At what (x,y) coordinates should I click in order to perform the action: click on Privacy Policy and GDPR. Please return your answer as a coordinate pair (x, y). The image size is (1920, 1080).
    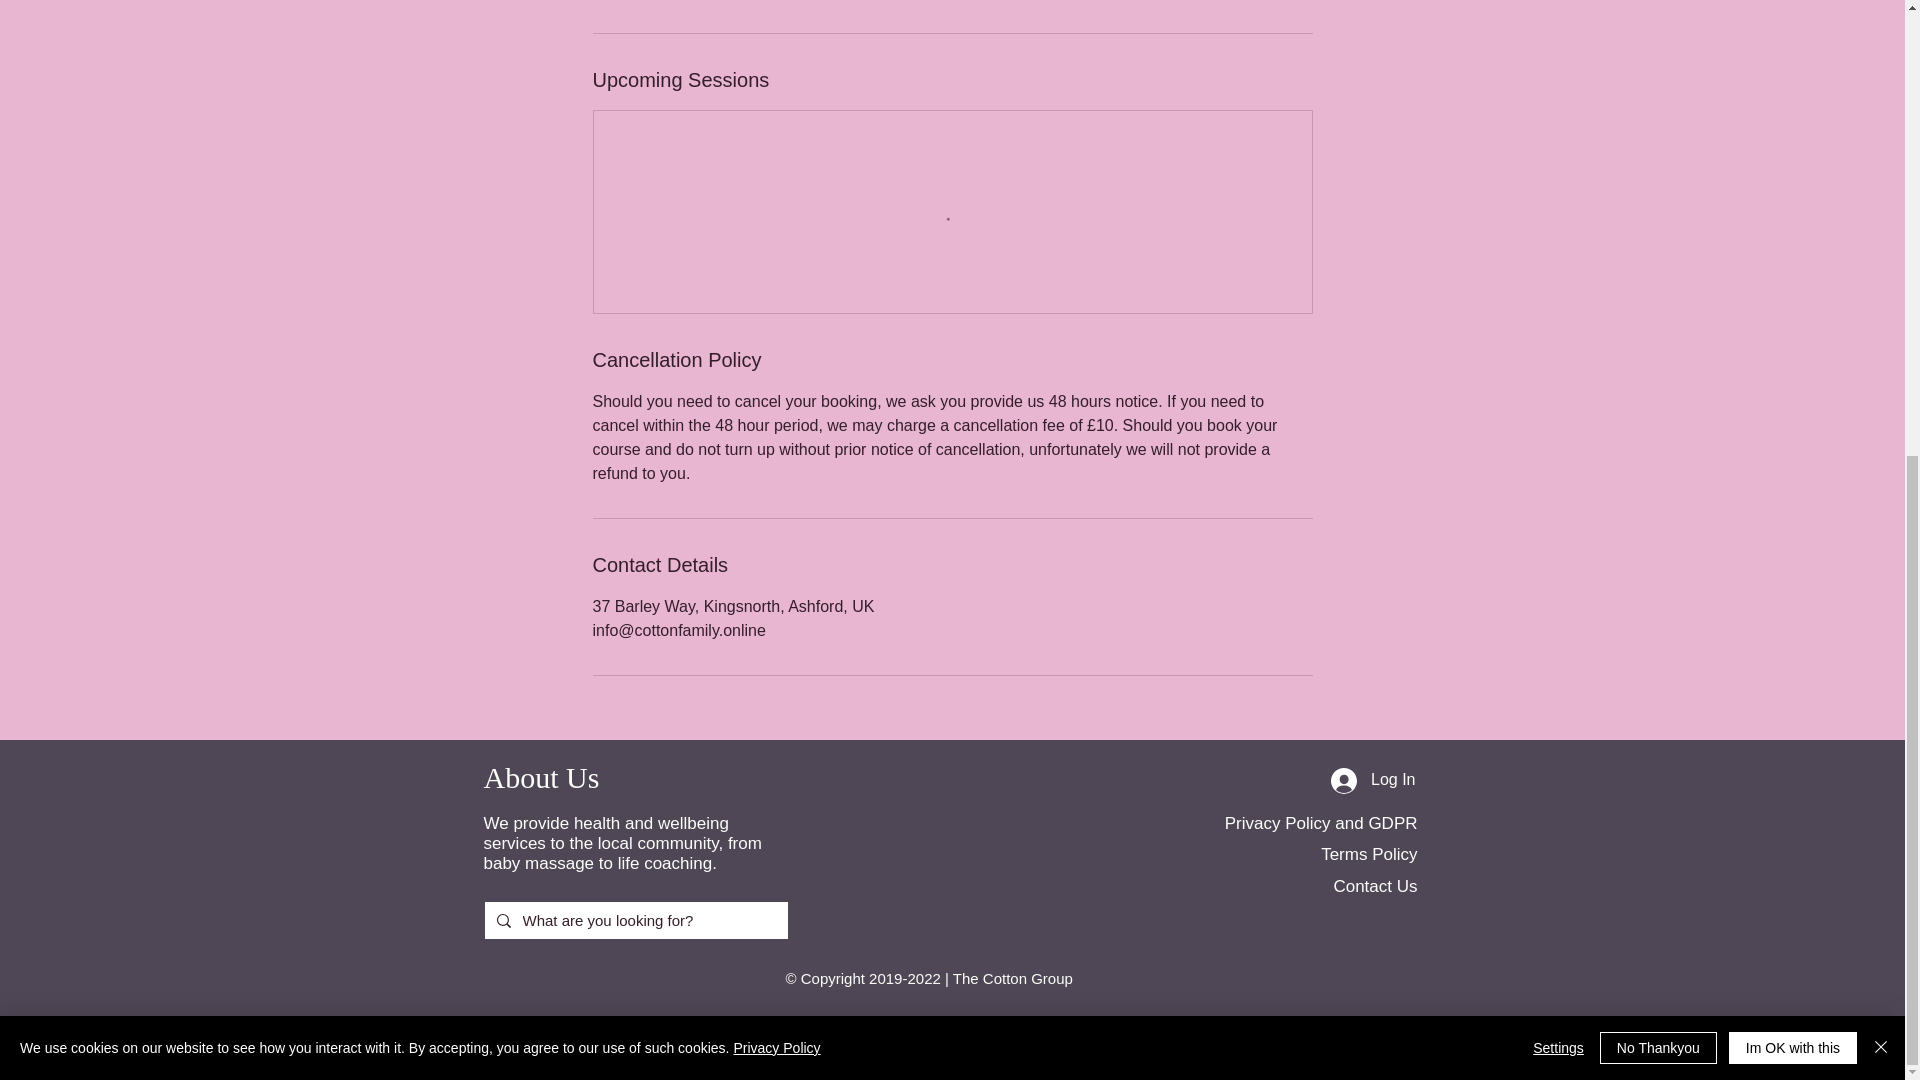
    Looking at the image, I should click on (1321, 823).